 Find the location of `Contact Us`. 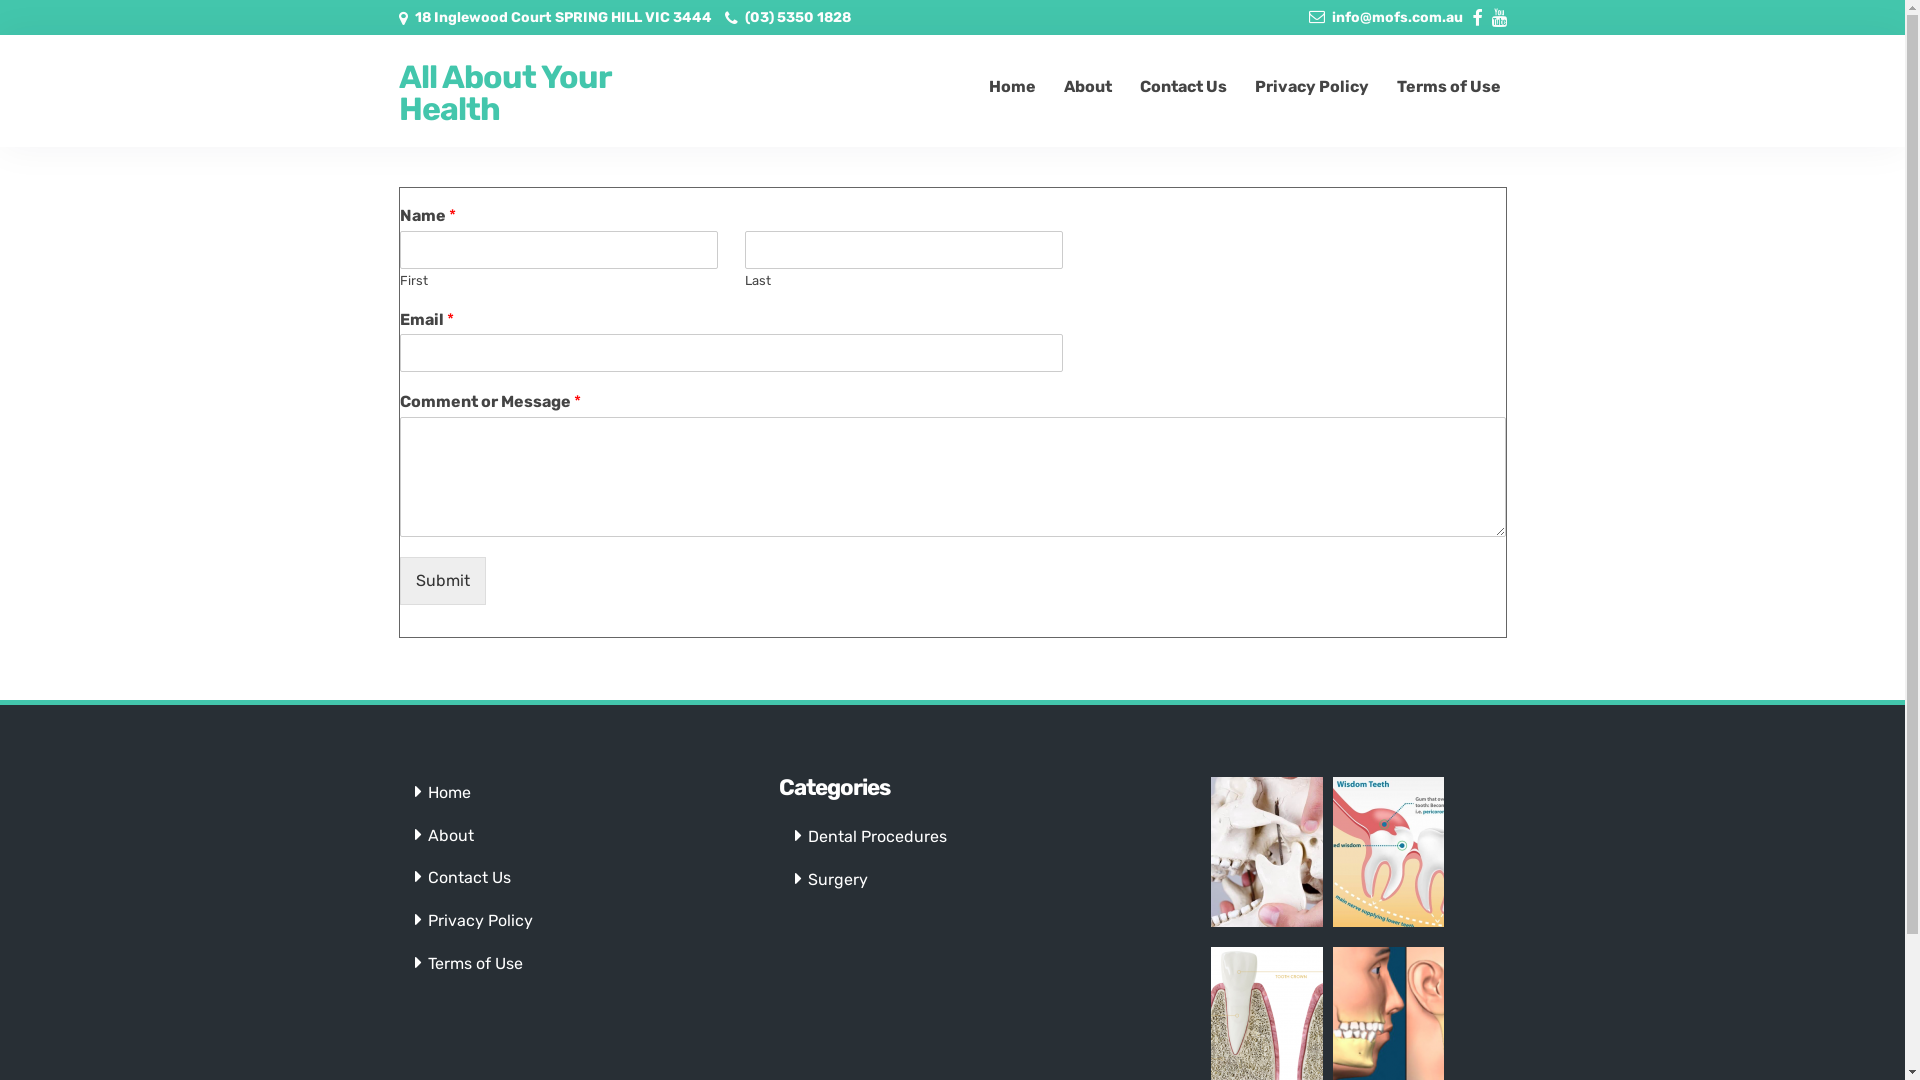

Contact Us is located at coordinates (470, 878).